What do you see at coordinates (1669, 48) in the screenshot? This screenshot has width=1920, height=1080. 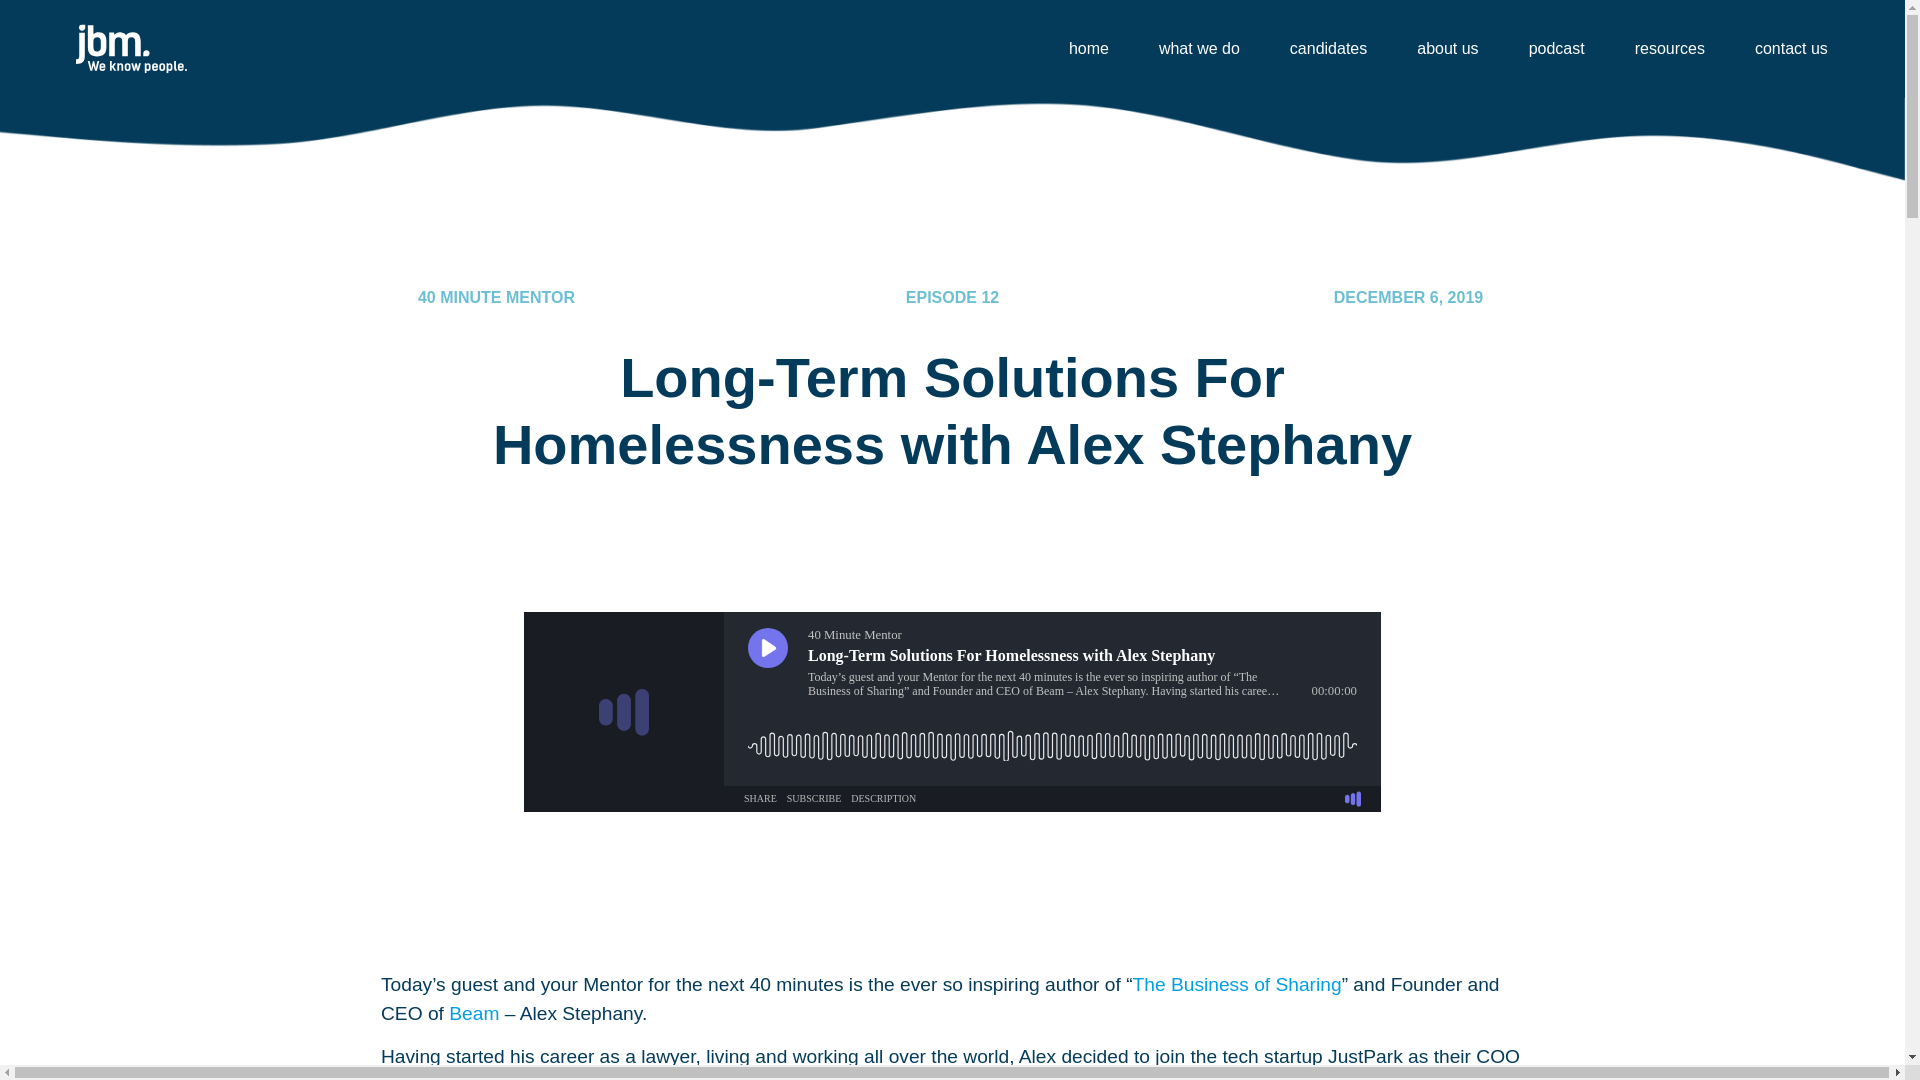 I see `resources` at bounding box center [1669, 48].